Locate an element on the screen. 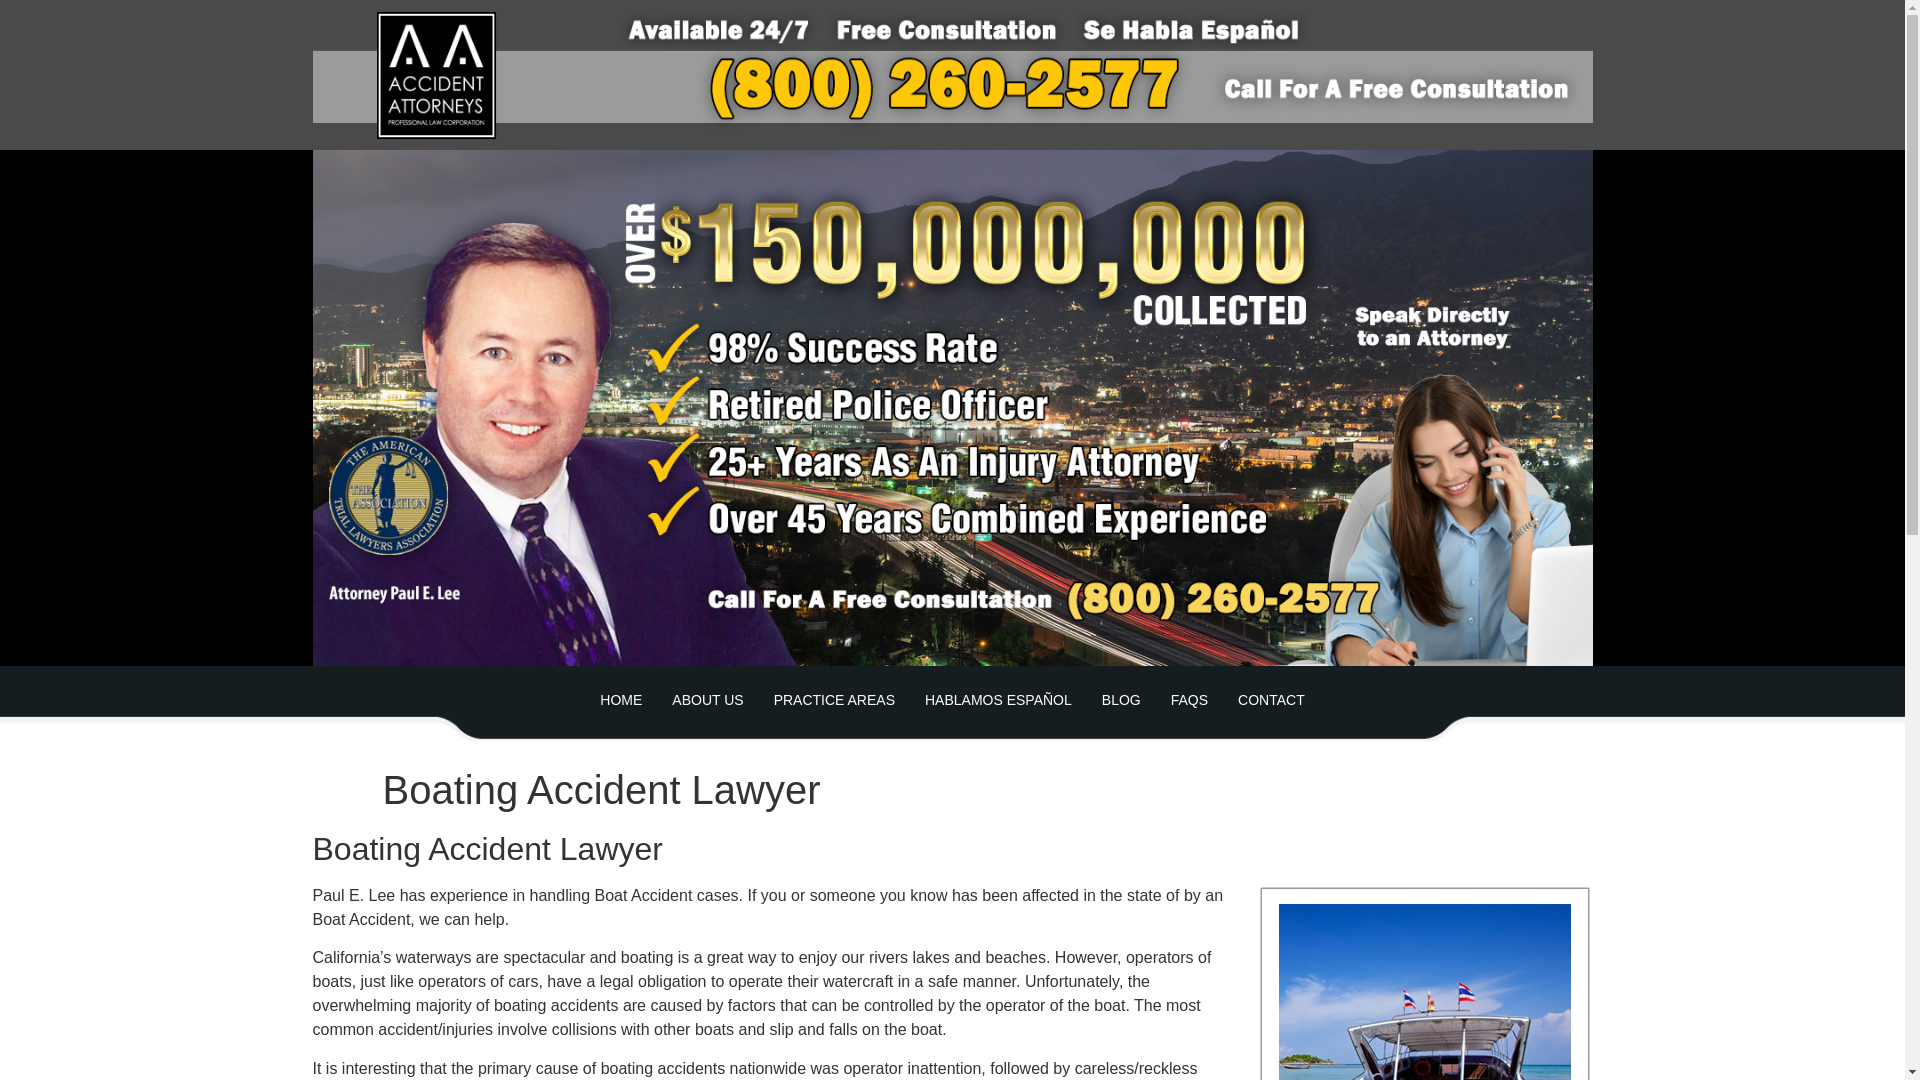 This screenshot has width=1920, height=1080. FAQS is located at coordinates (1189, 700).